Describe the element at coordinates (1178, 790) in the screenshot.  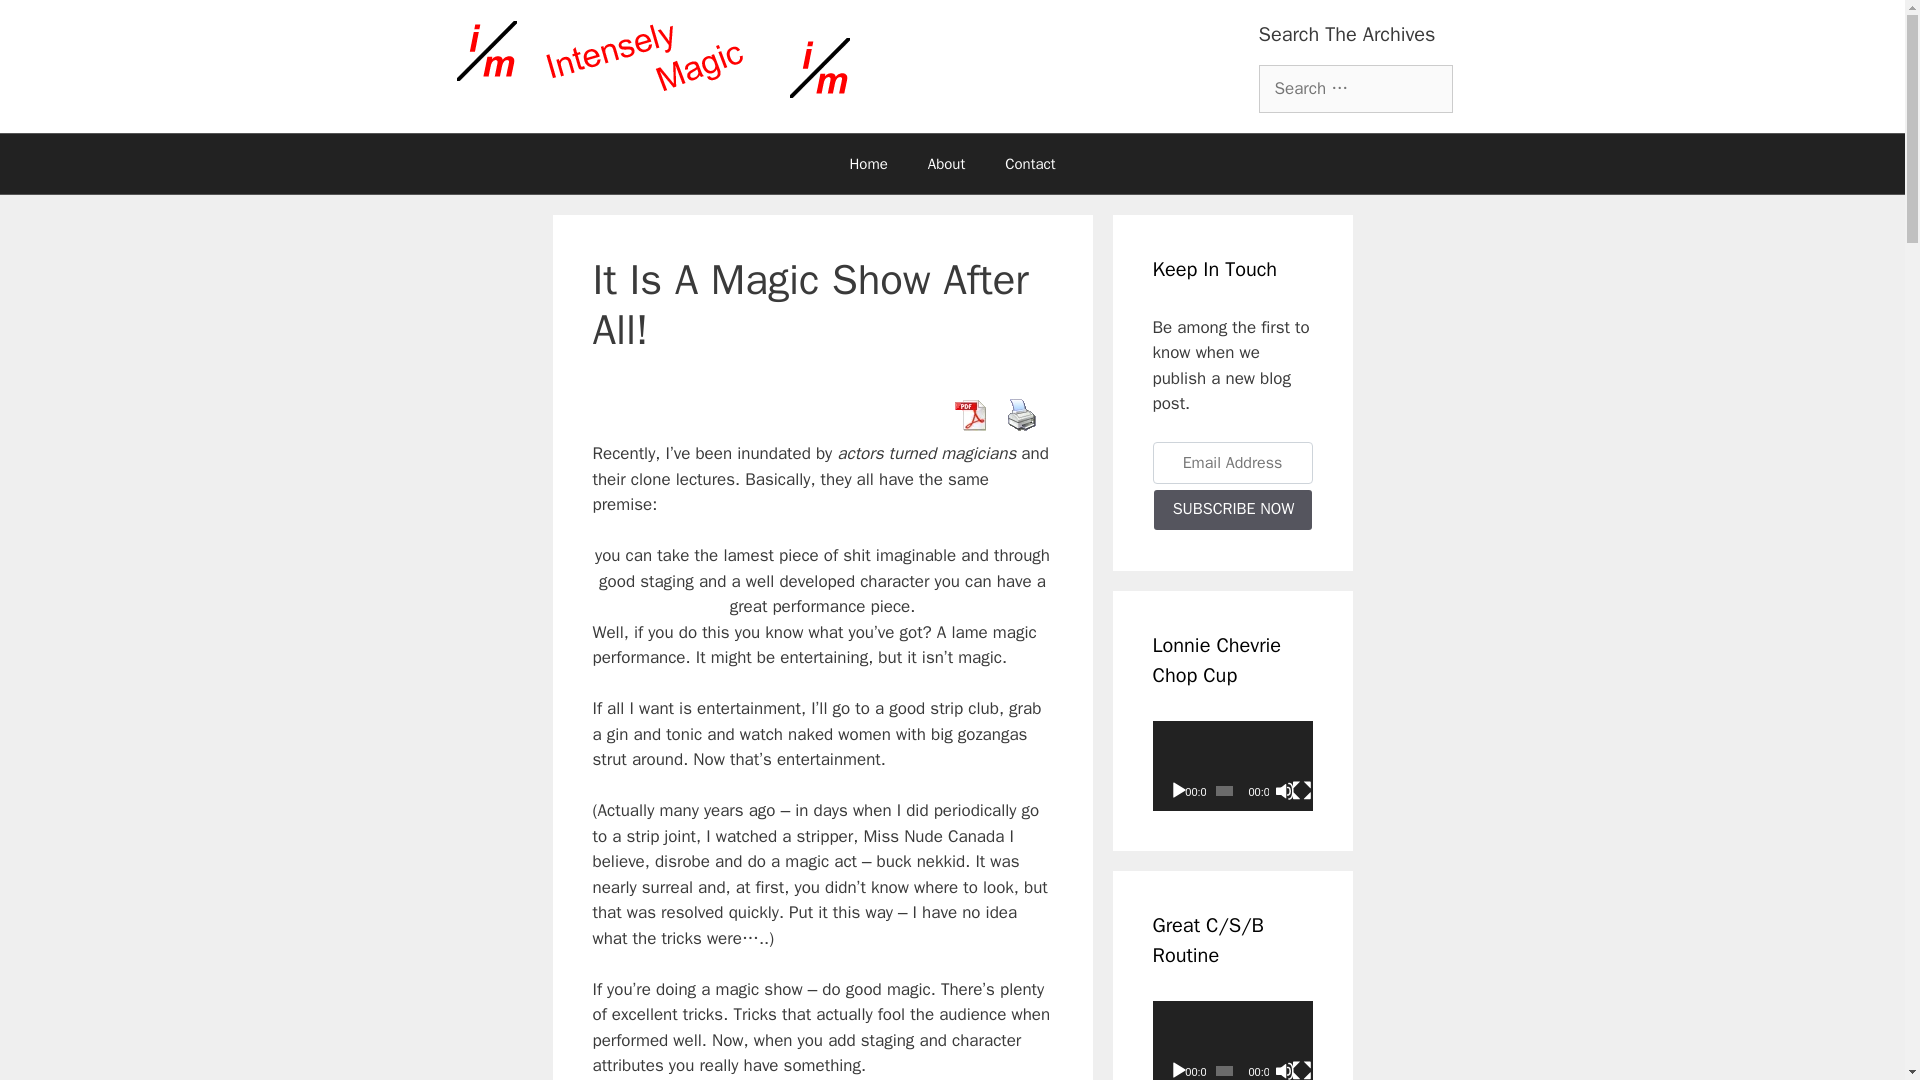
I see `Play` at that location.